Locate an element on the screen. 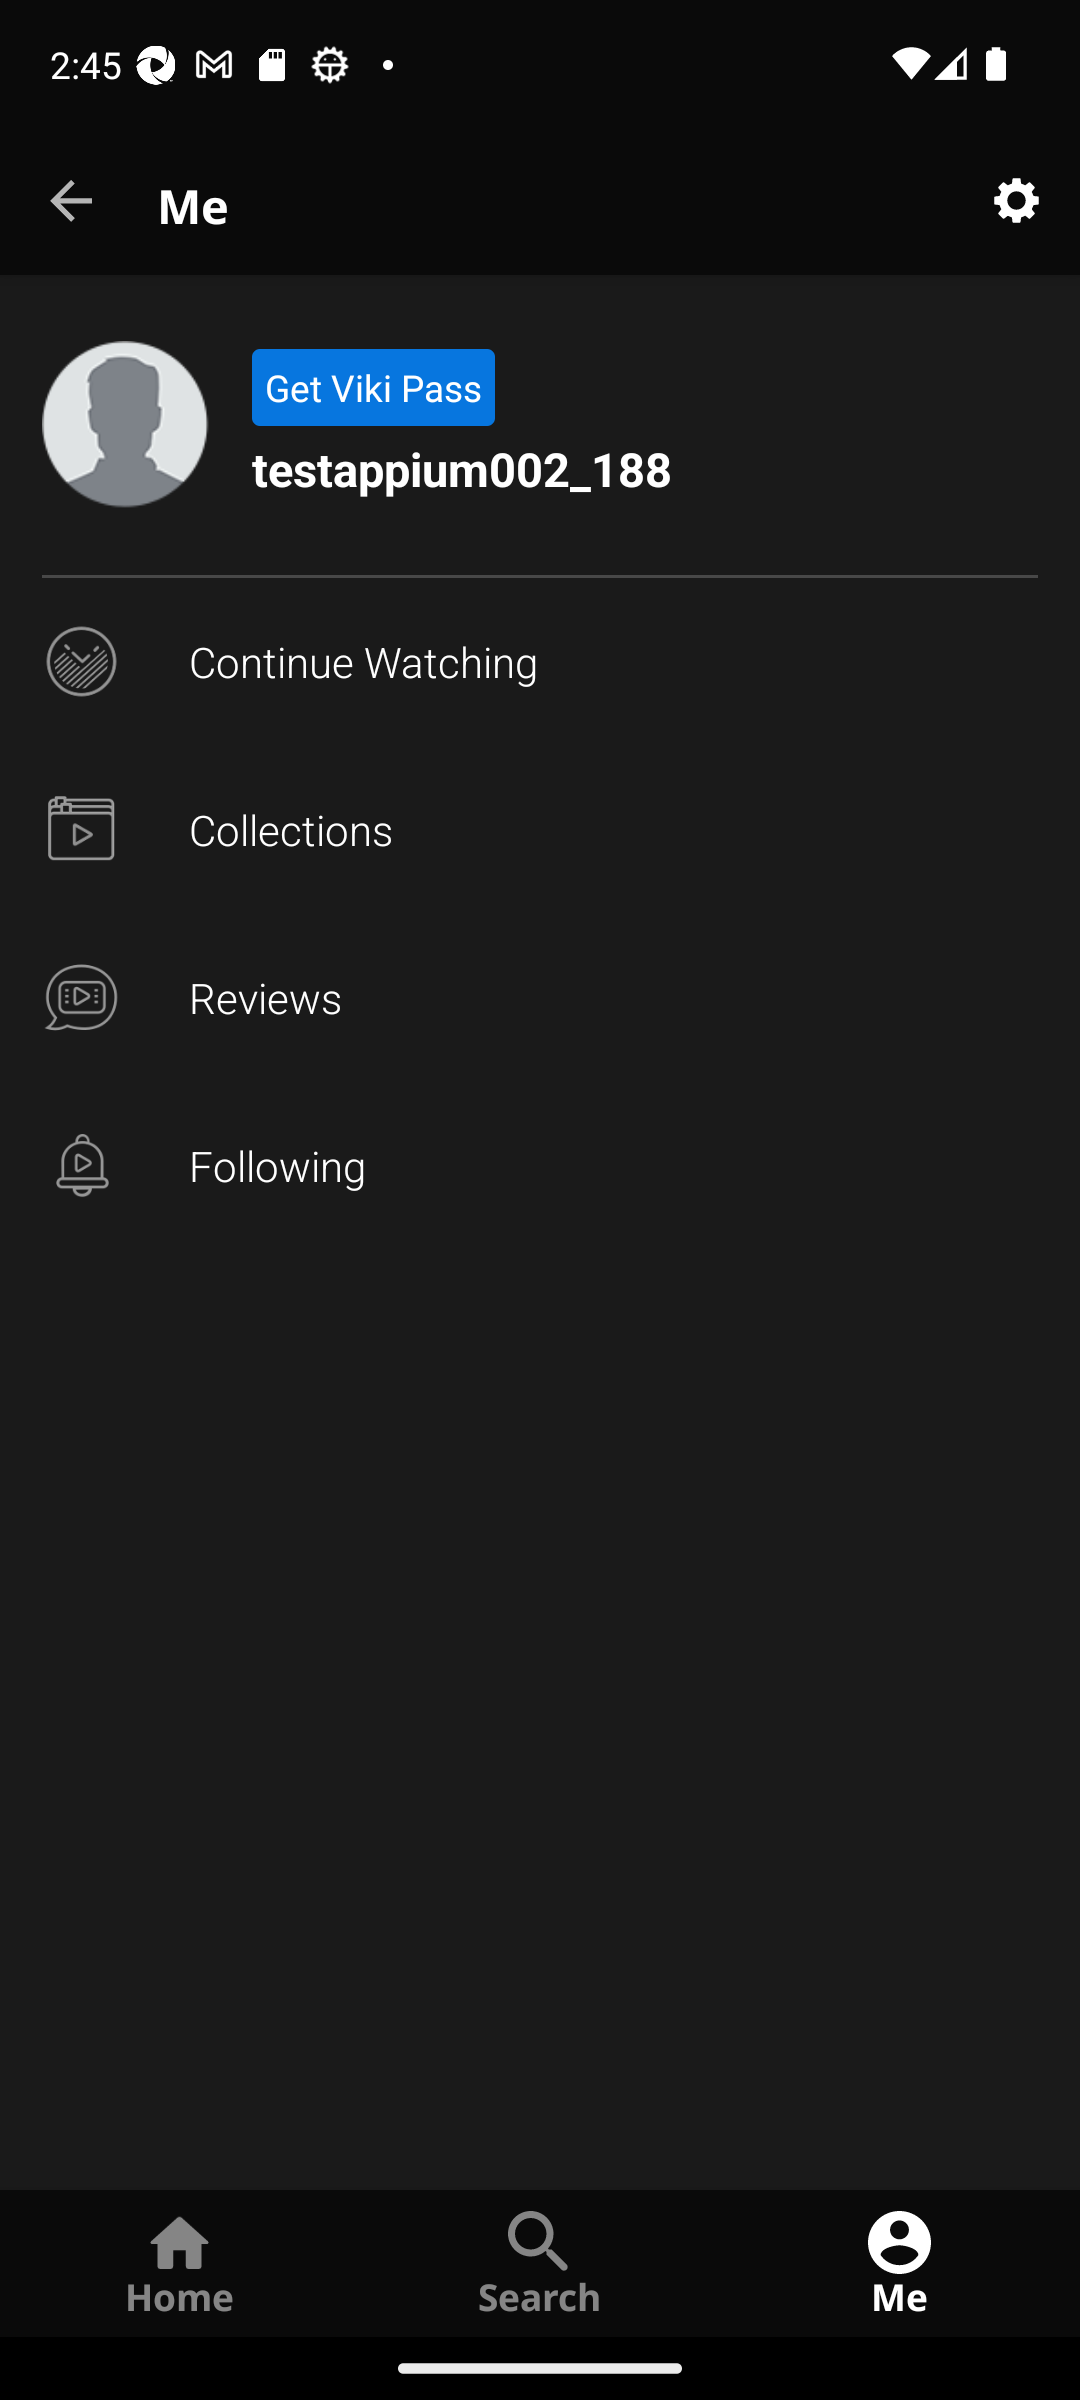 This screenshot has width=1080, height=2400. Navigate up is located at coordinates (73, 202).